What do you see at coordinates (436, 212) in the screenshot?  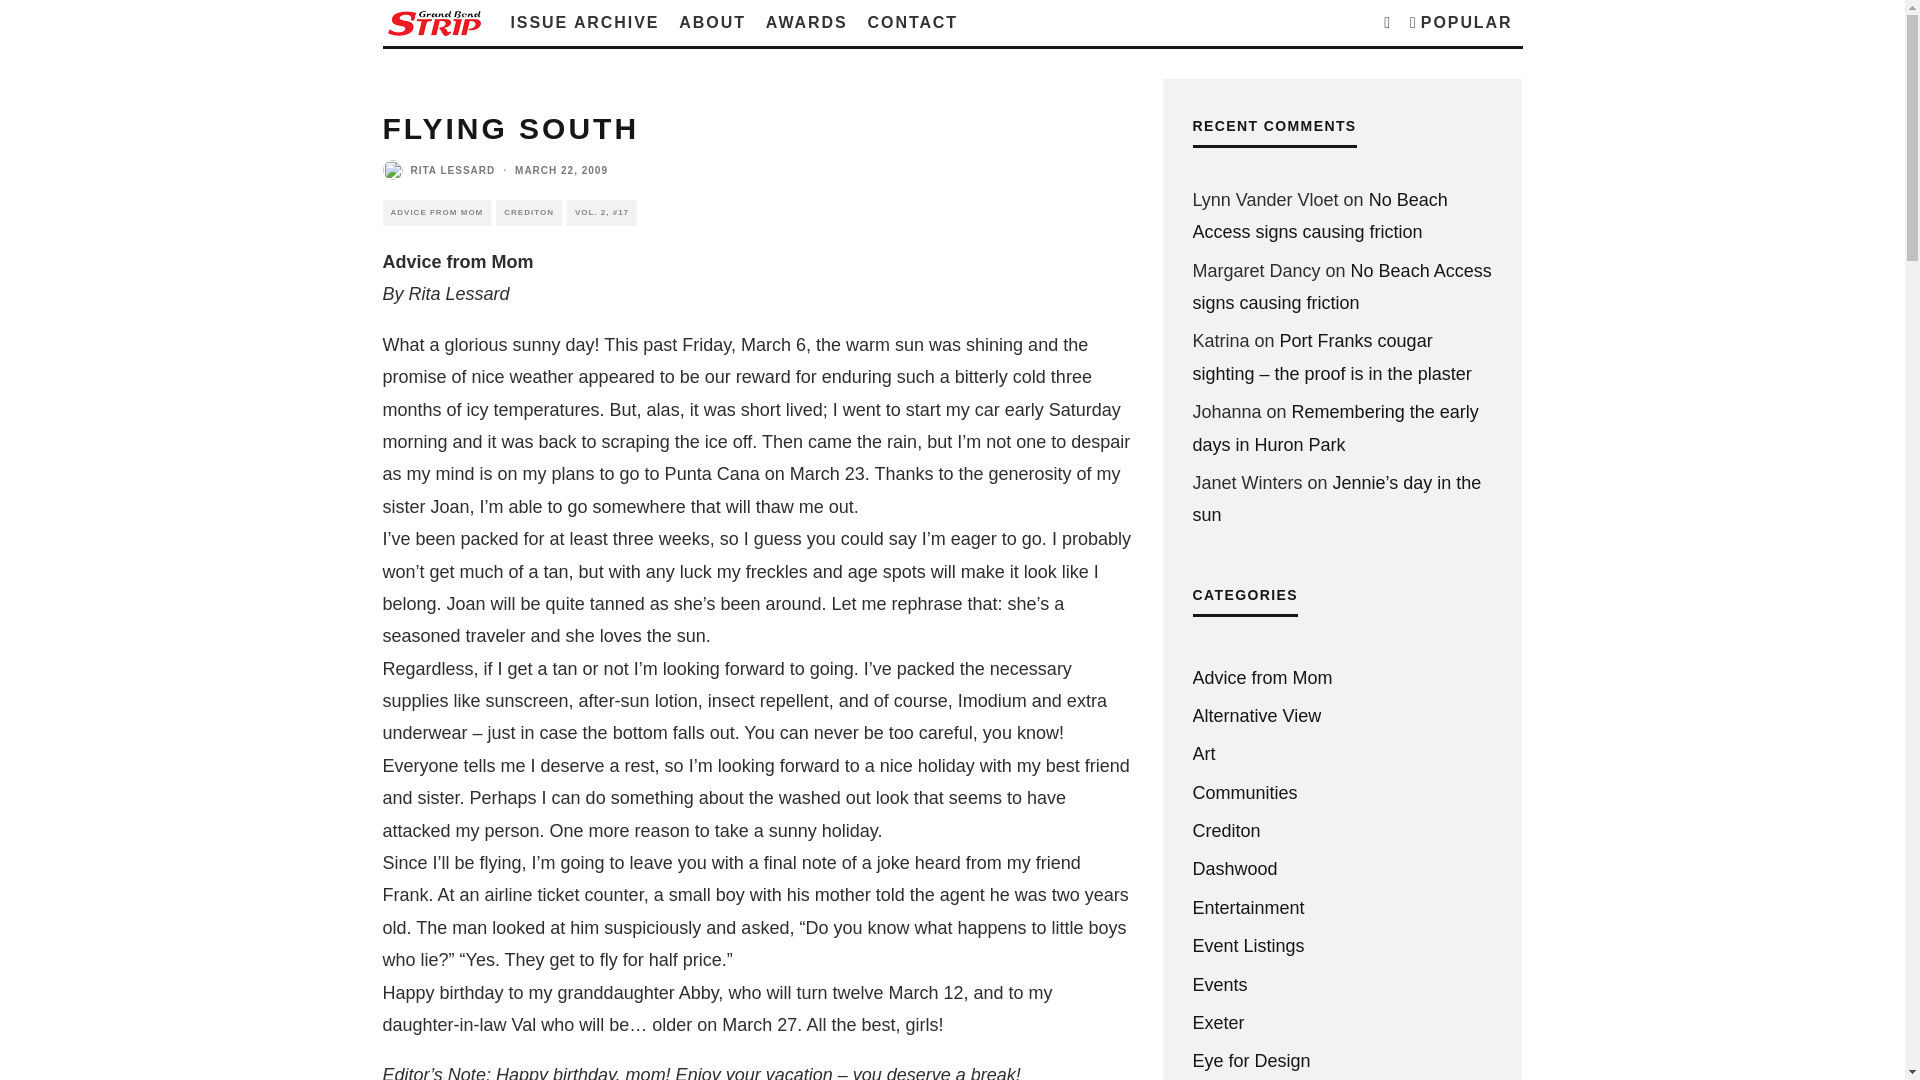 I see `ADVICE FROM MOM` at bounding box center [436, 212].